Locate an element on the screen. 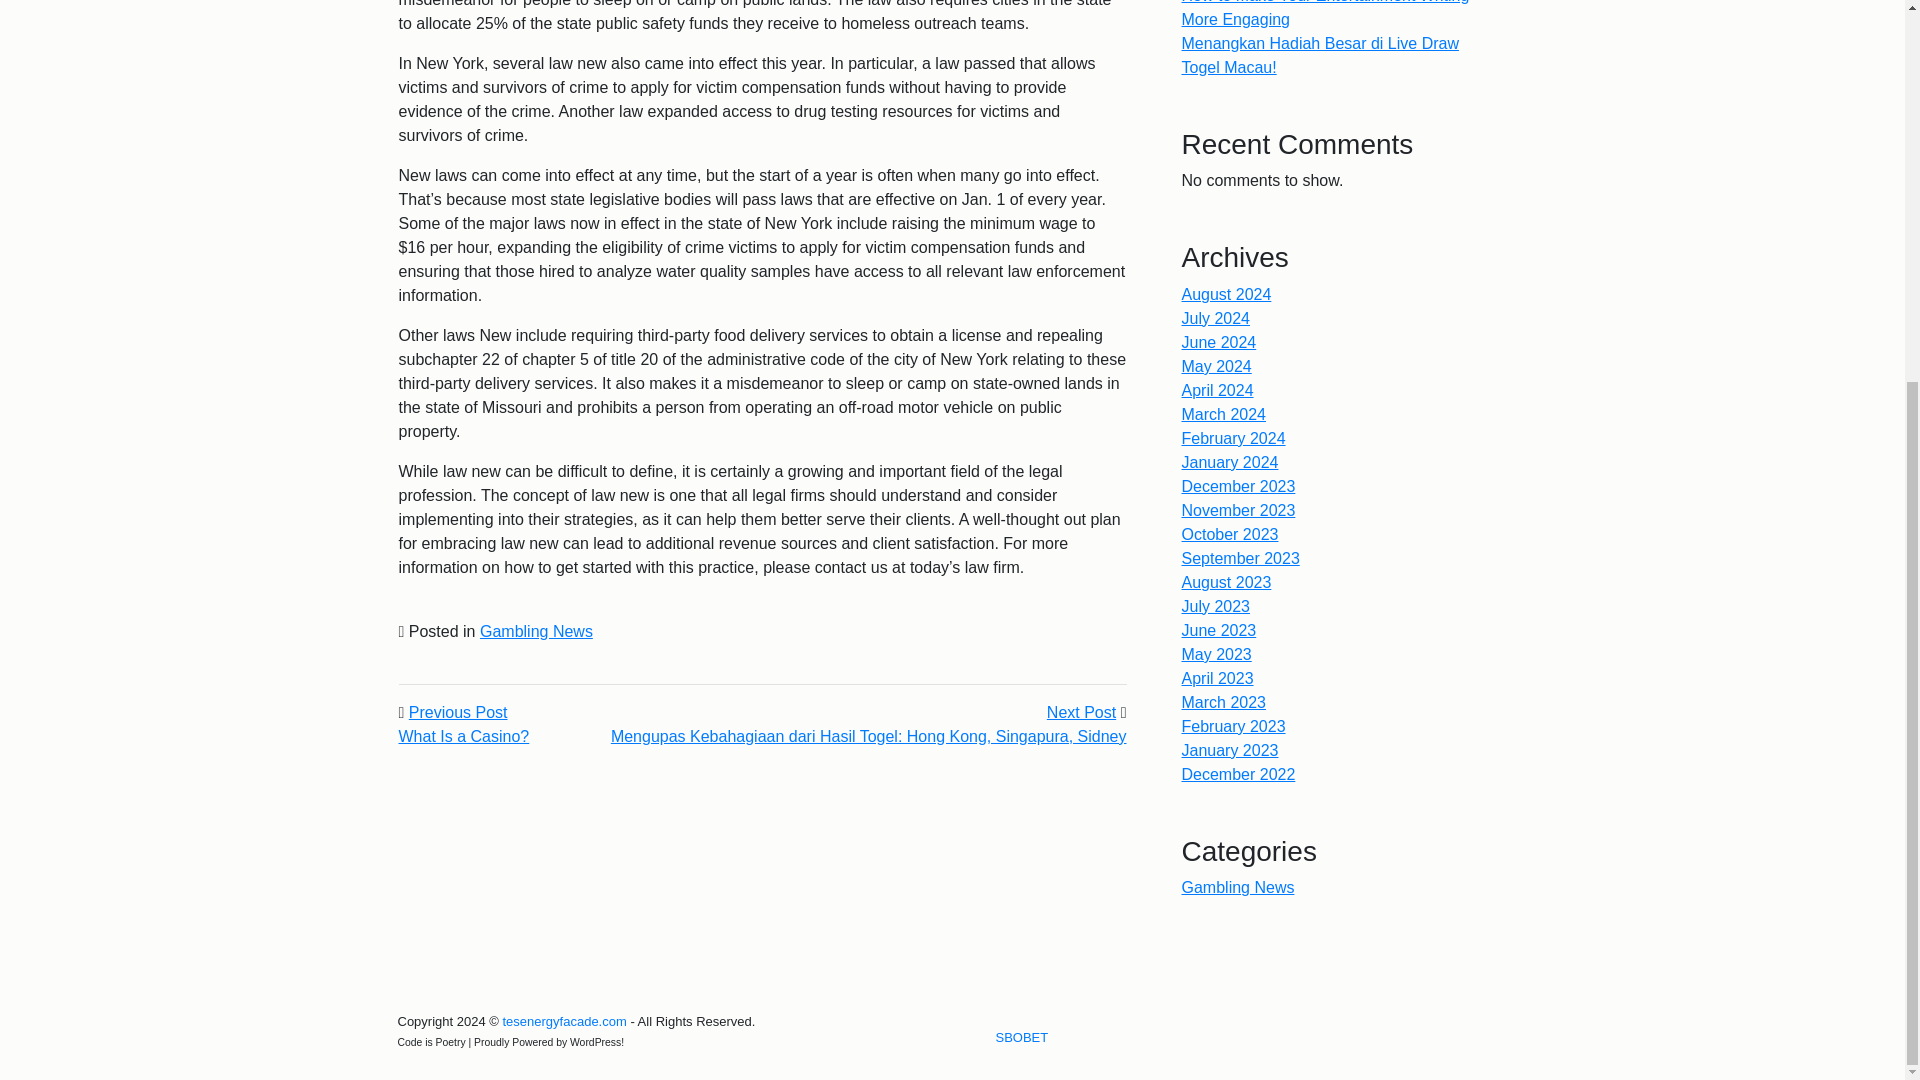  March 2024 is located at coordinates (1238, 888).